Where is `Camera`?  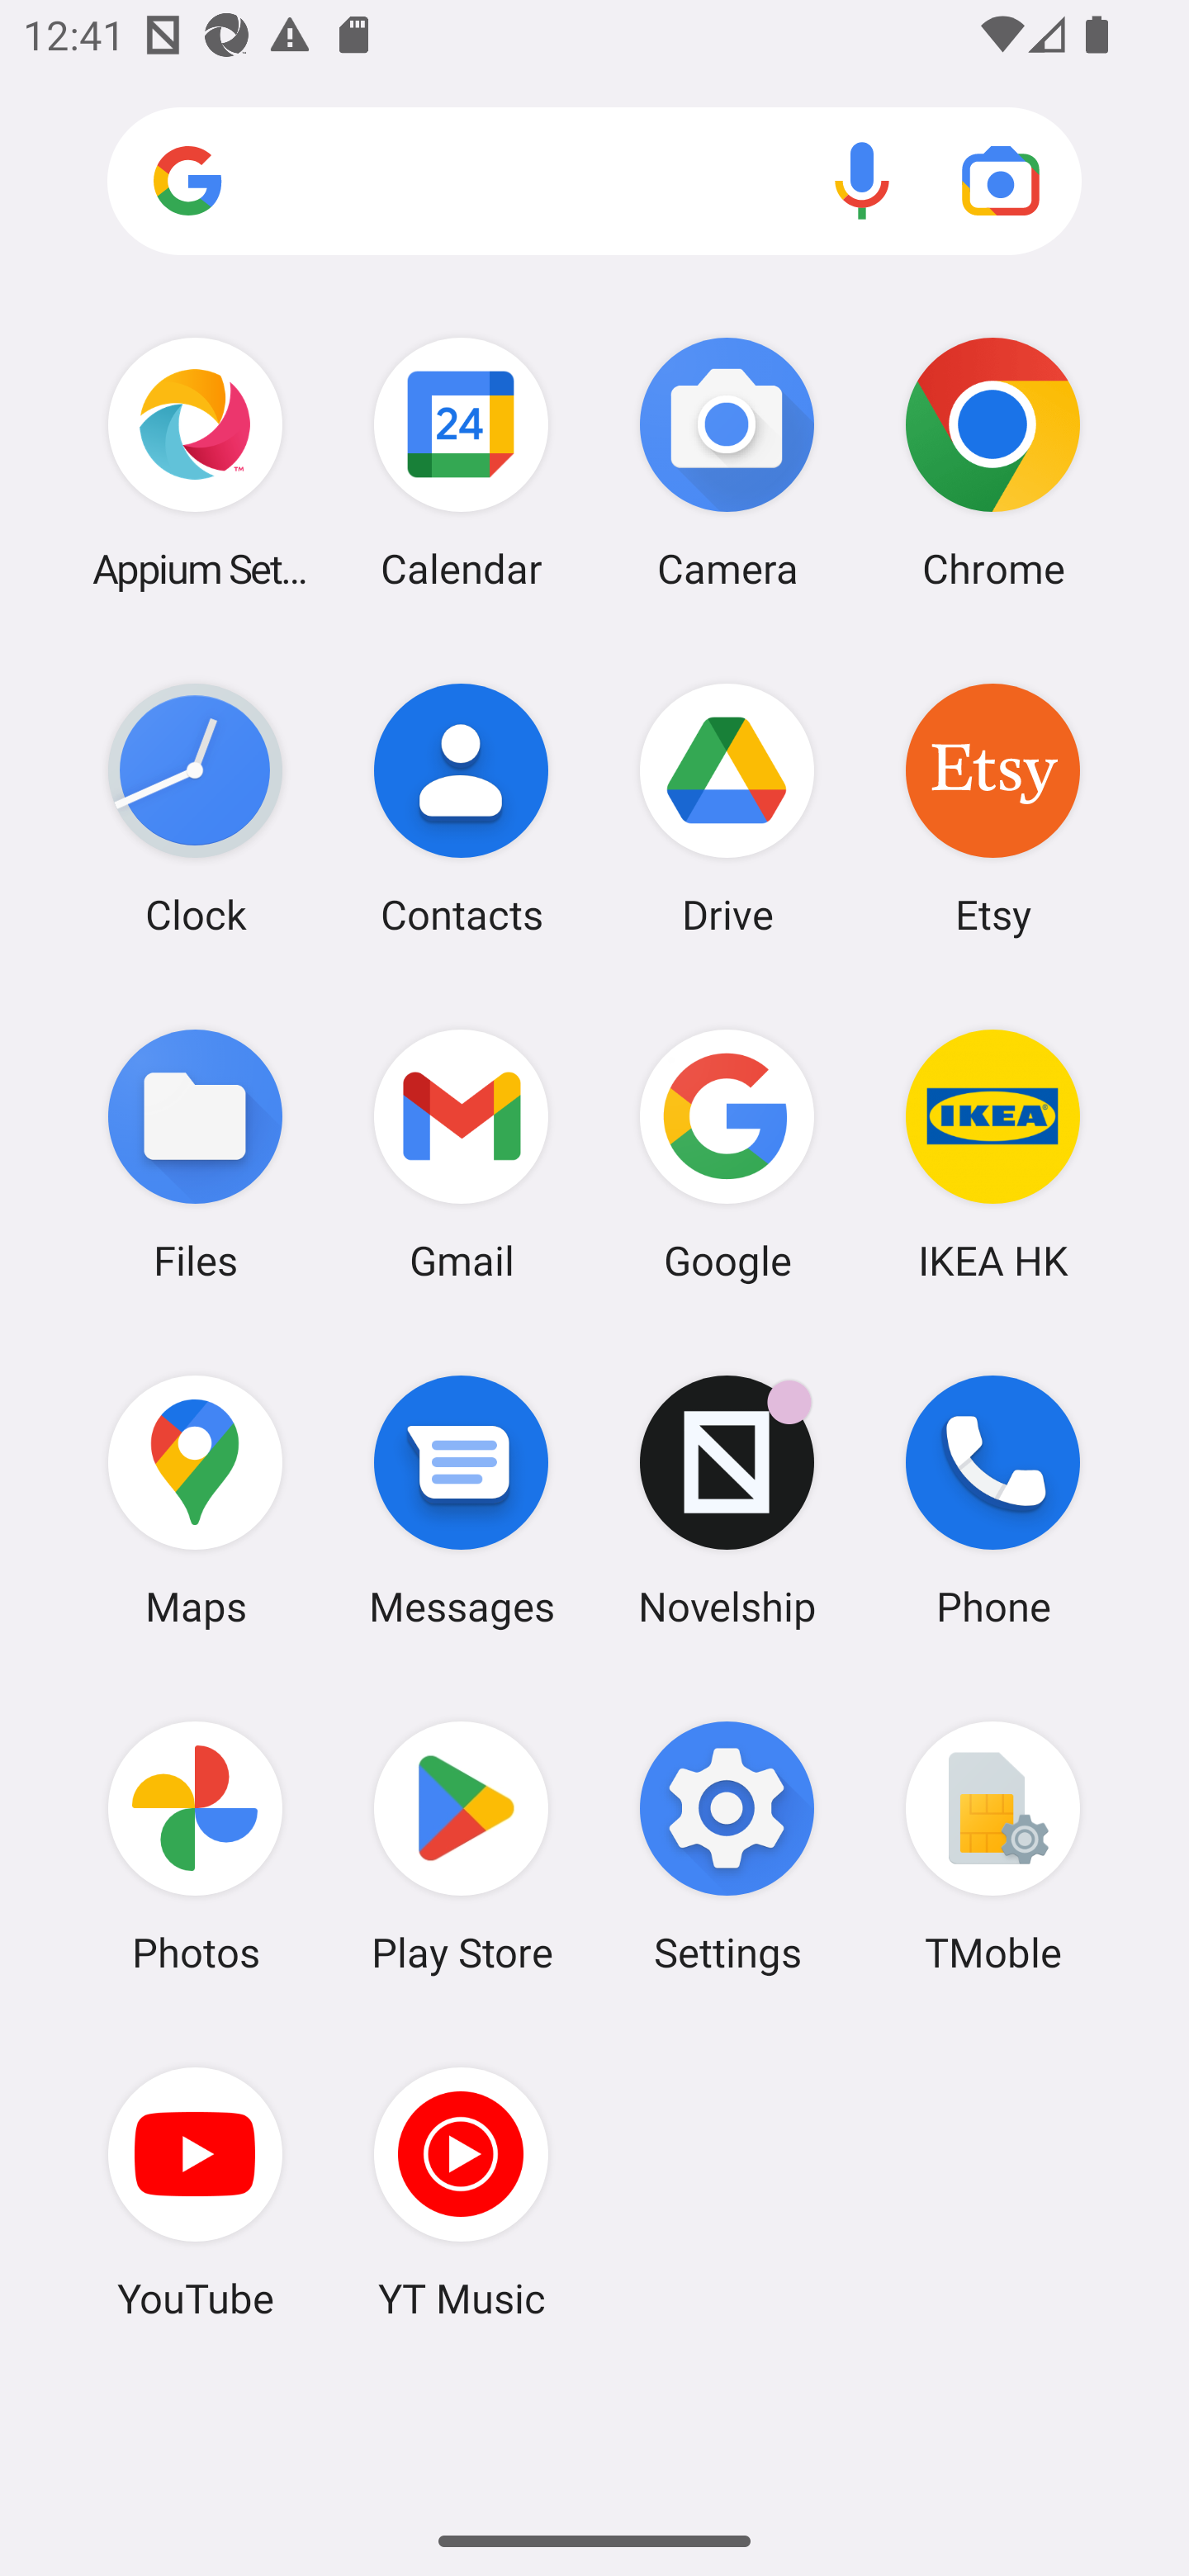
Camera is located at coordinates (727, 462).